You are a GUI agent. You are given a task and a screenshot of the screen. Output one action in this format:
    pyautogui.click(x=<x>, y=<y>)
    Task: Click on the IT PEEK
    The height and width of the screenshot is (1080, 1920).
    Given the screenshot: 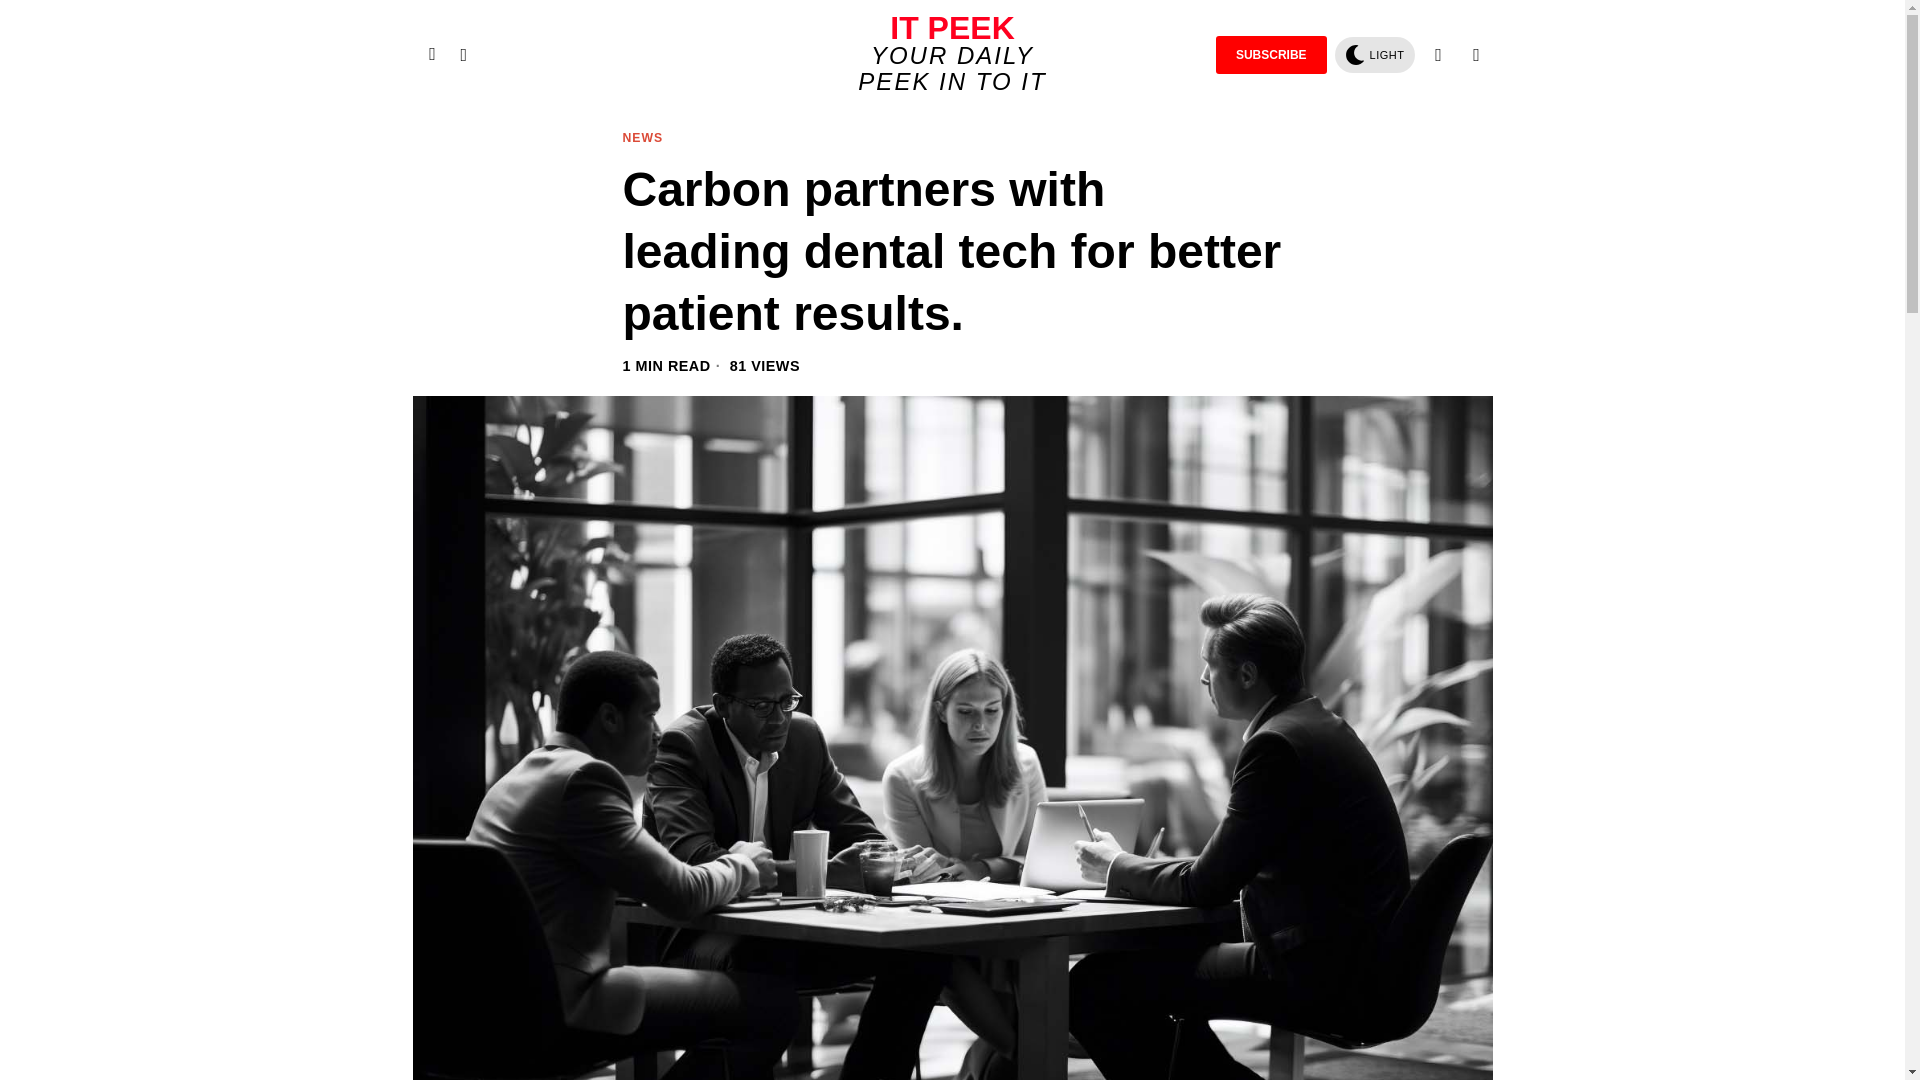 What is the action you would take?
    pyautogui.click(x=952, y=28)
    